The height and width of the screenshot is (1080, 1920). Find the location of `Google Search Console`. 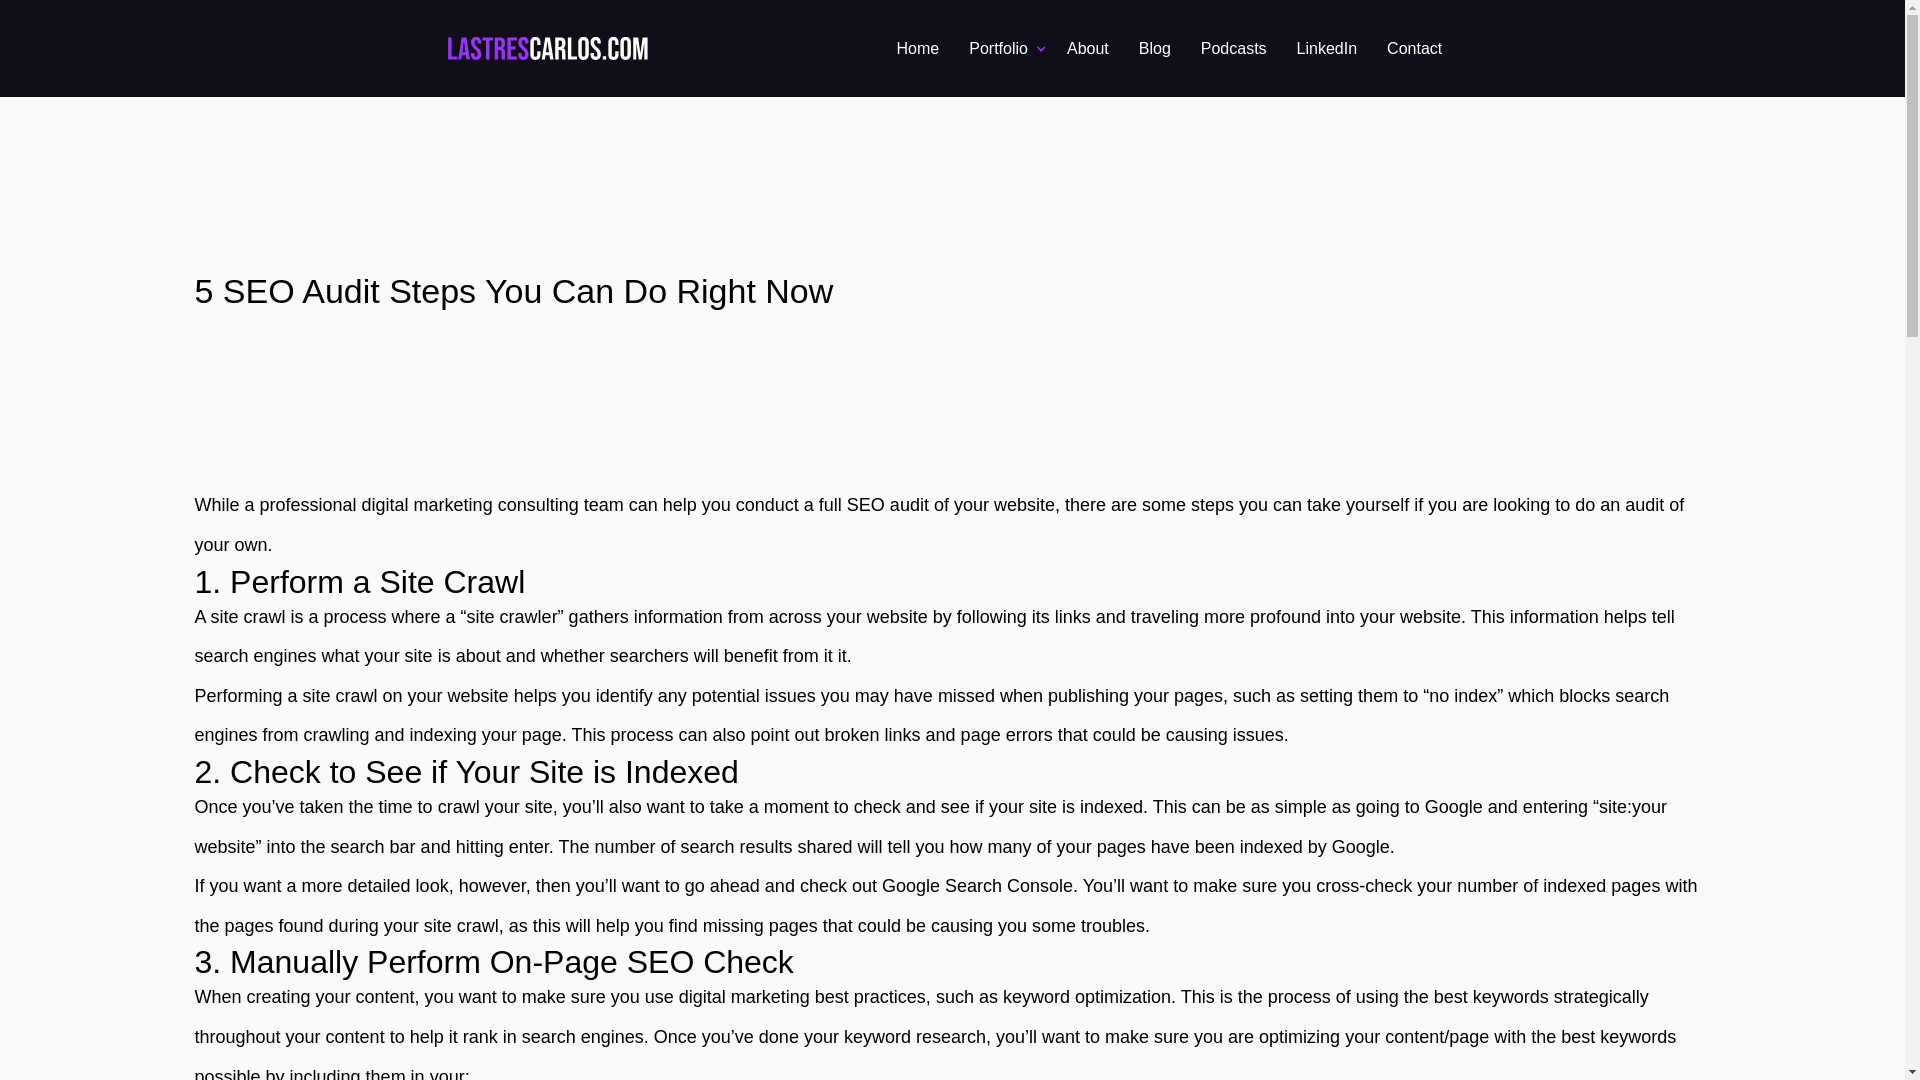

Google Search Console is located at coordinates (977, 886).